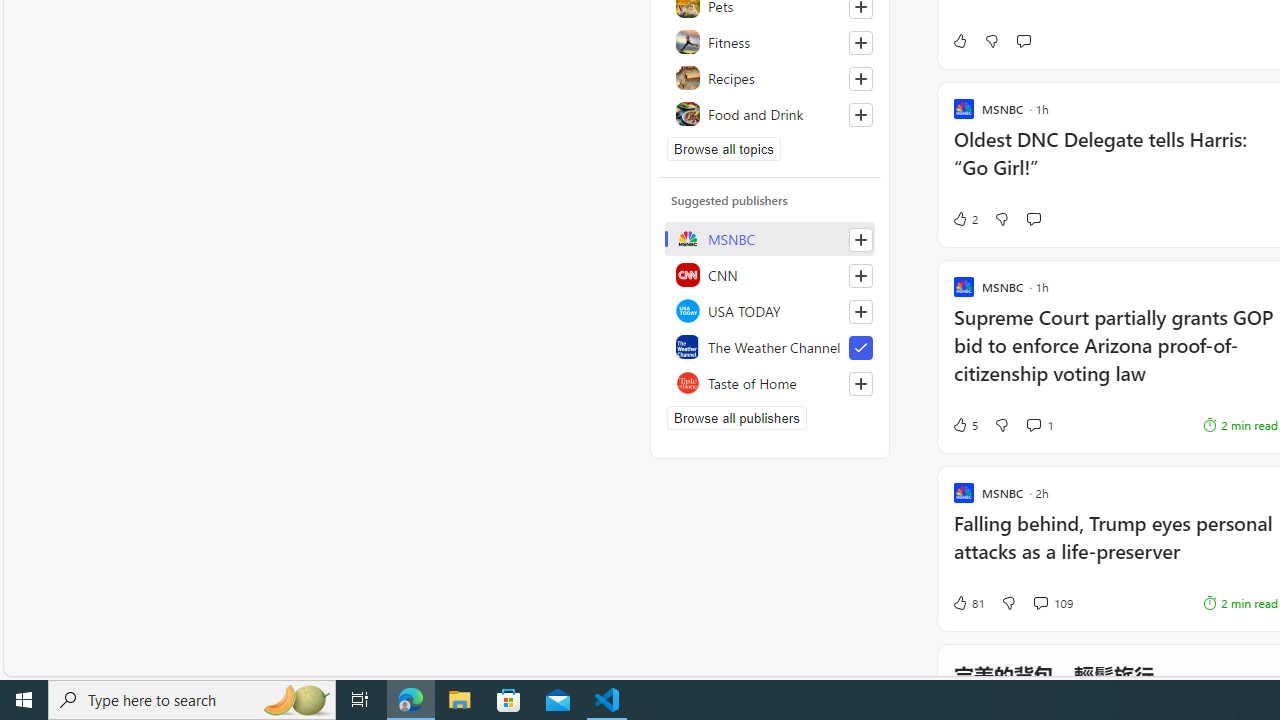  I want to click on Follow this topic, so click(860, 114).